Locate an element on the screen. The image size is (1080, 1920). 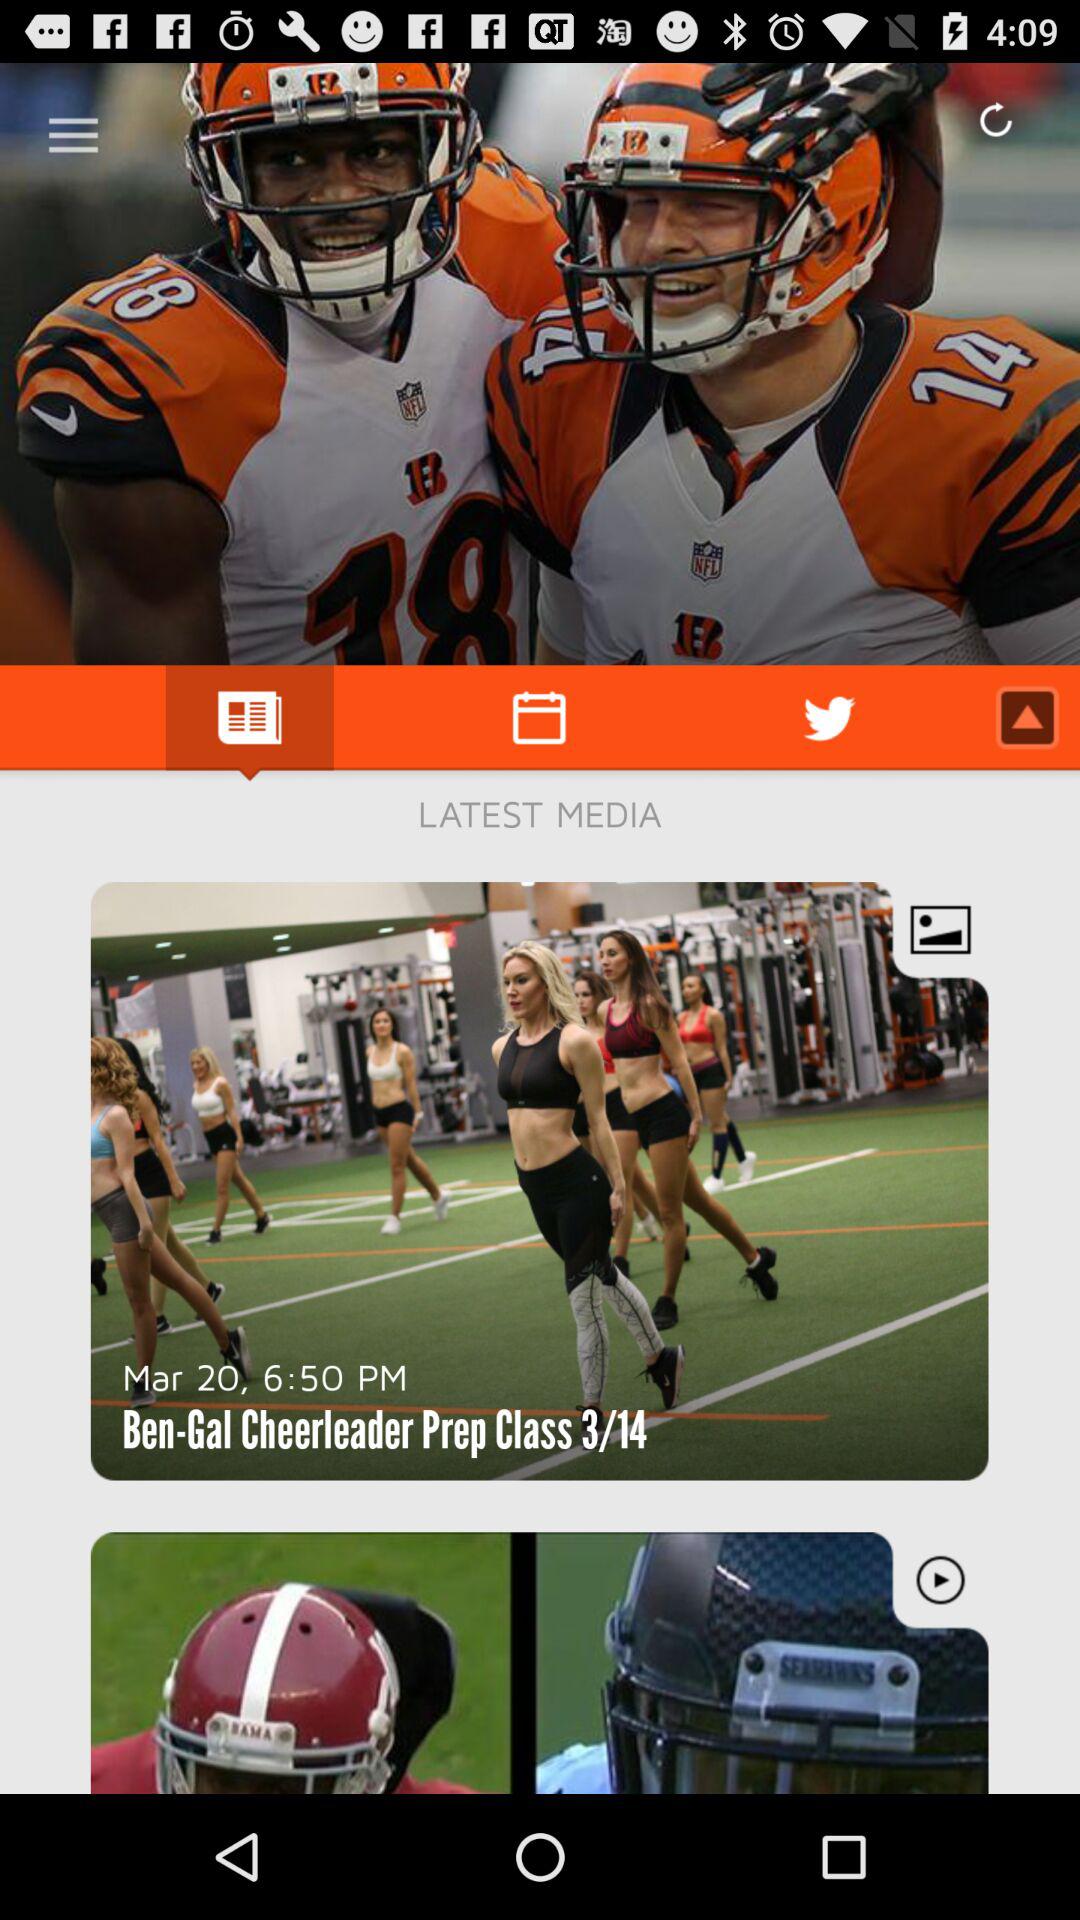
tap the icon below mar 20 6 icon is located at coordinates (384, 1430).